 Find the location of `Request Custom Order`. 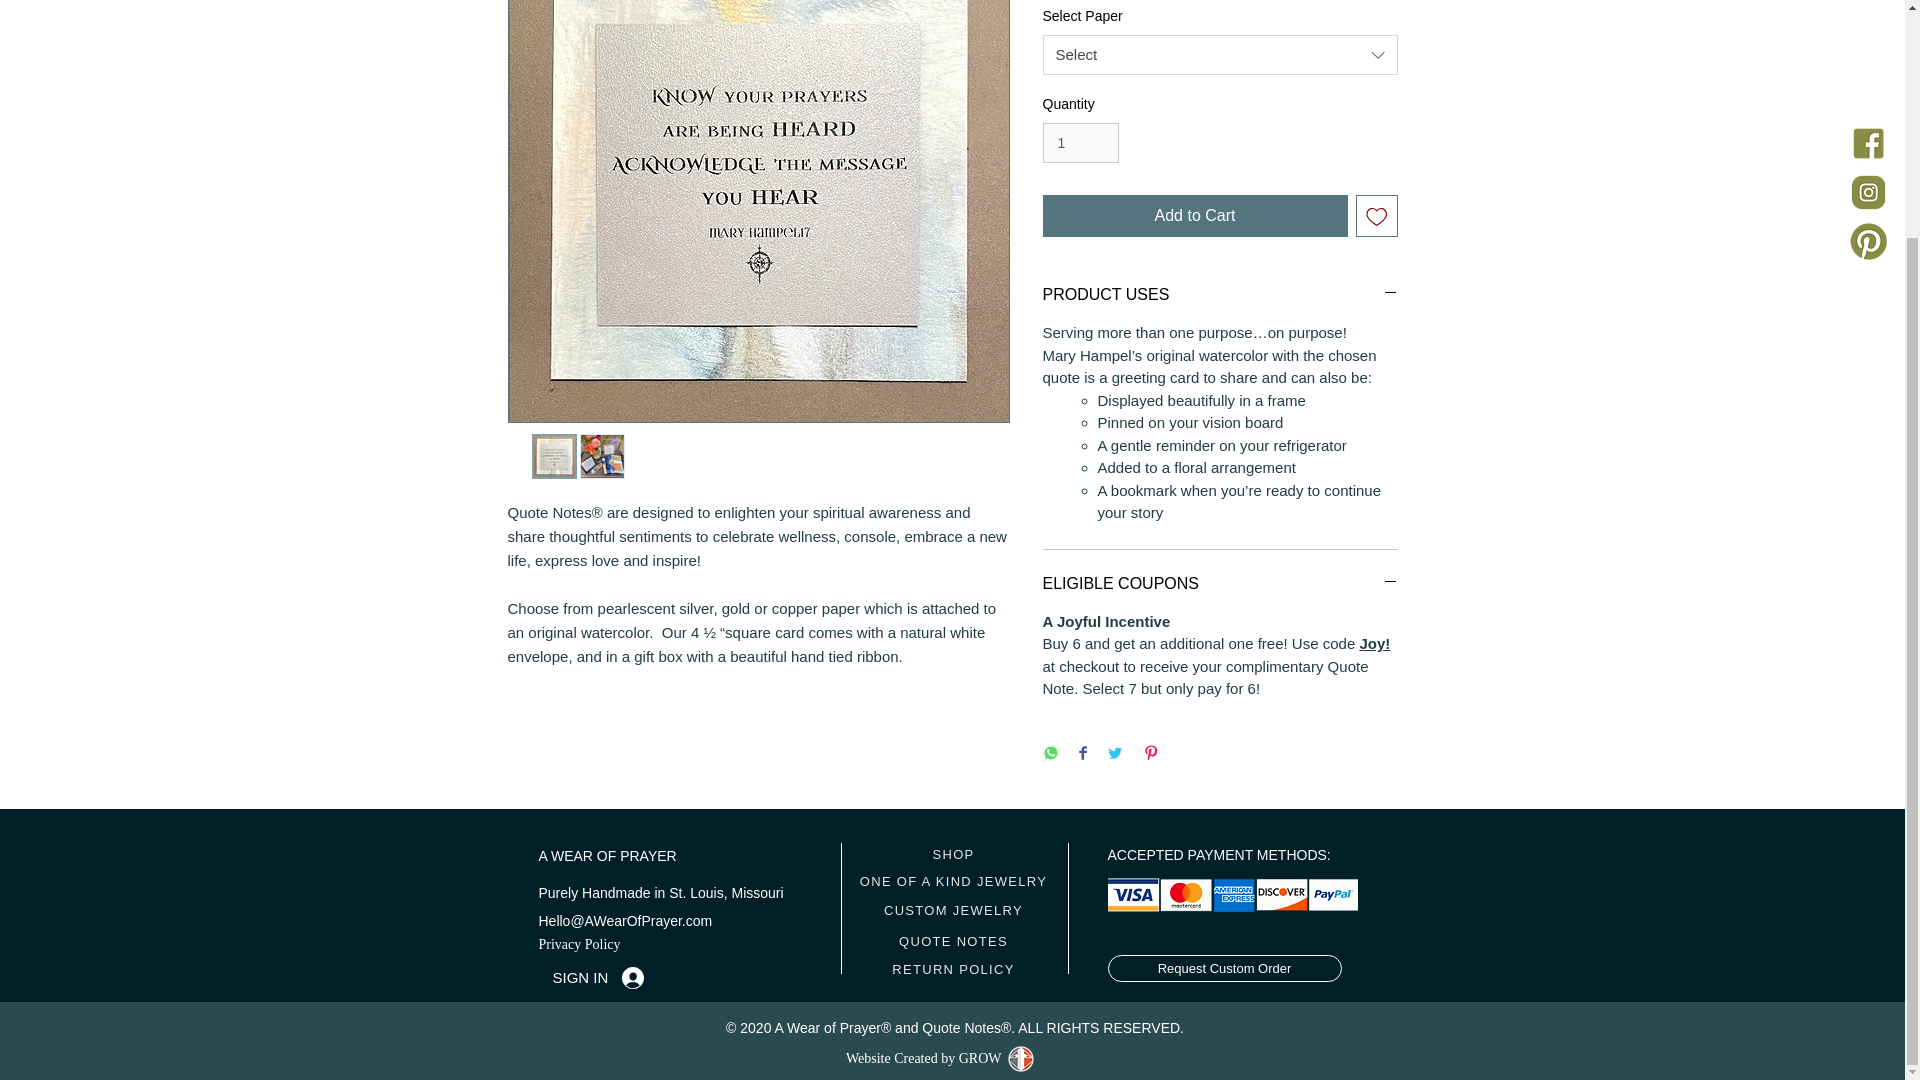

Request Custom Order is located at coordinates (1224, 968).